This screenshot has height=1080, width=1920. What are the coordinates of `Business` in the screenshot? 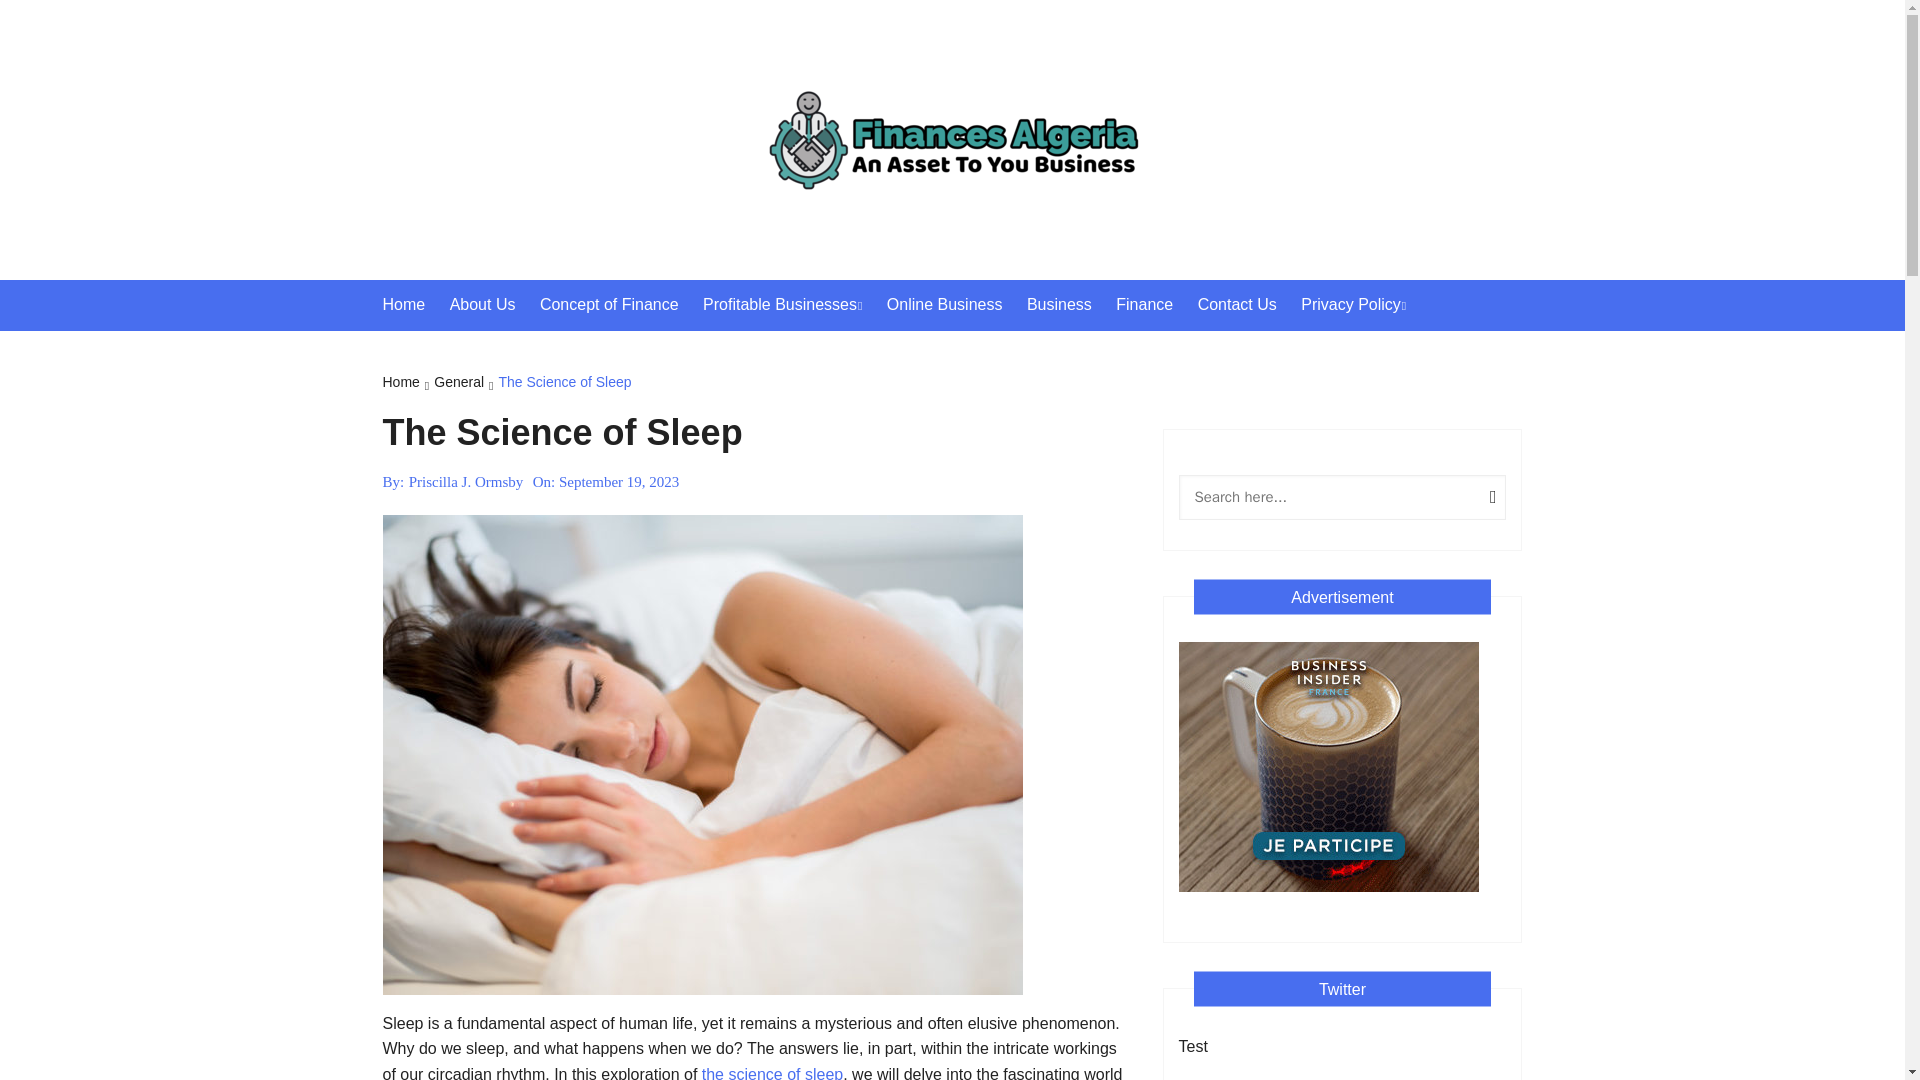 It's located at (1069, 304).